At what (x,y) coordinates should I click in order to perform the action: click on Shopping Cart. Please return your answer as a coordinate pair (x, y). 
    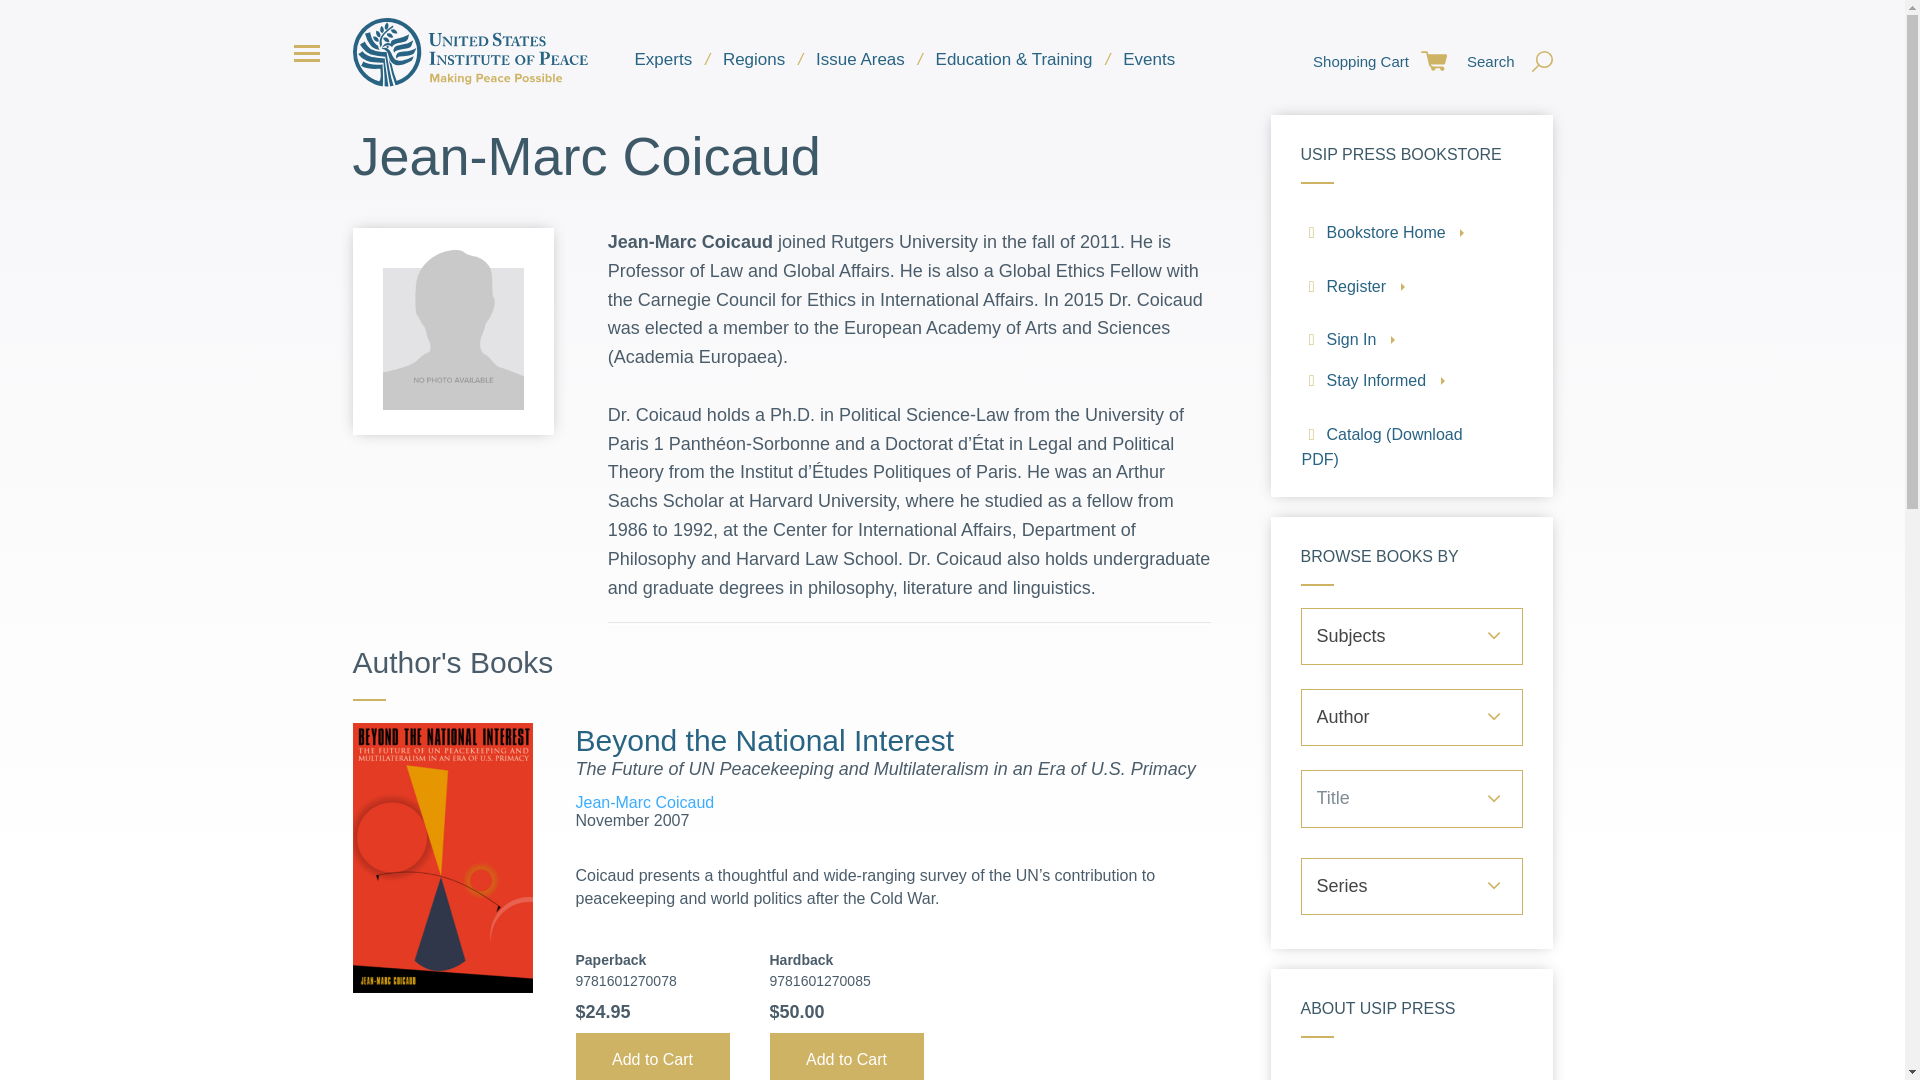
    Looking at the image, I should click on (1375, 62).